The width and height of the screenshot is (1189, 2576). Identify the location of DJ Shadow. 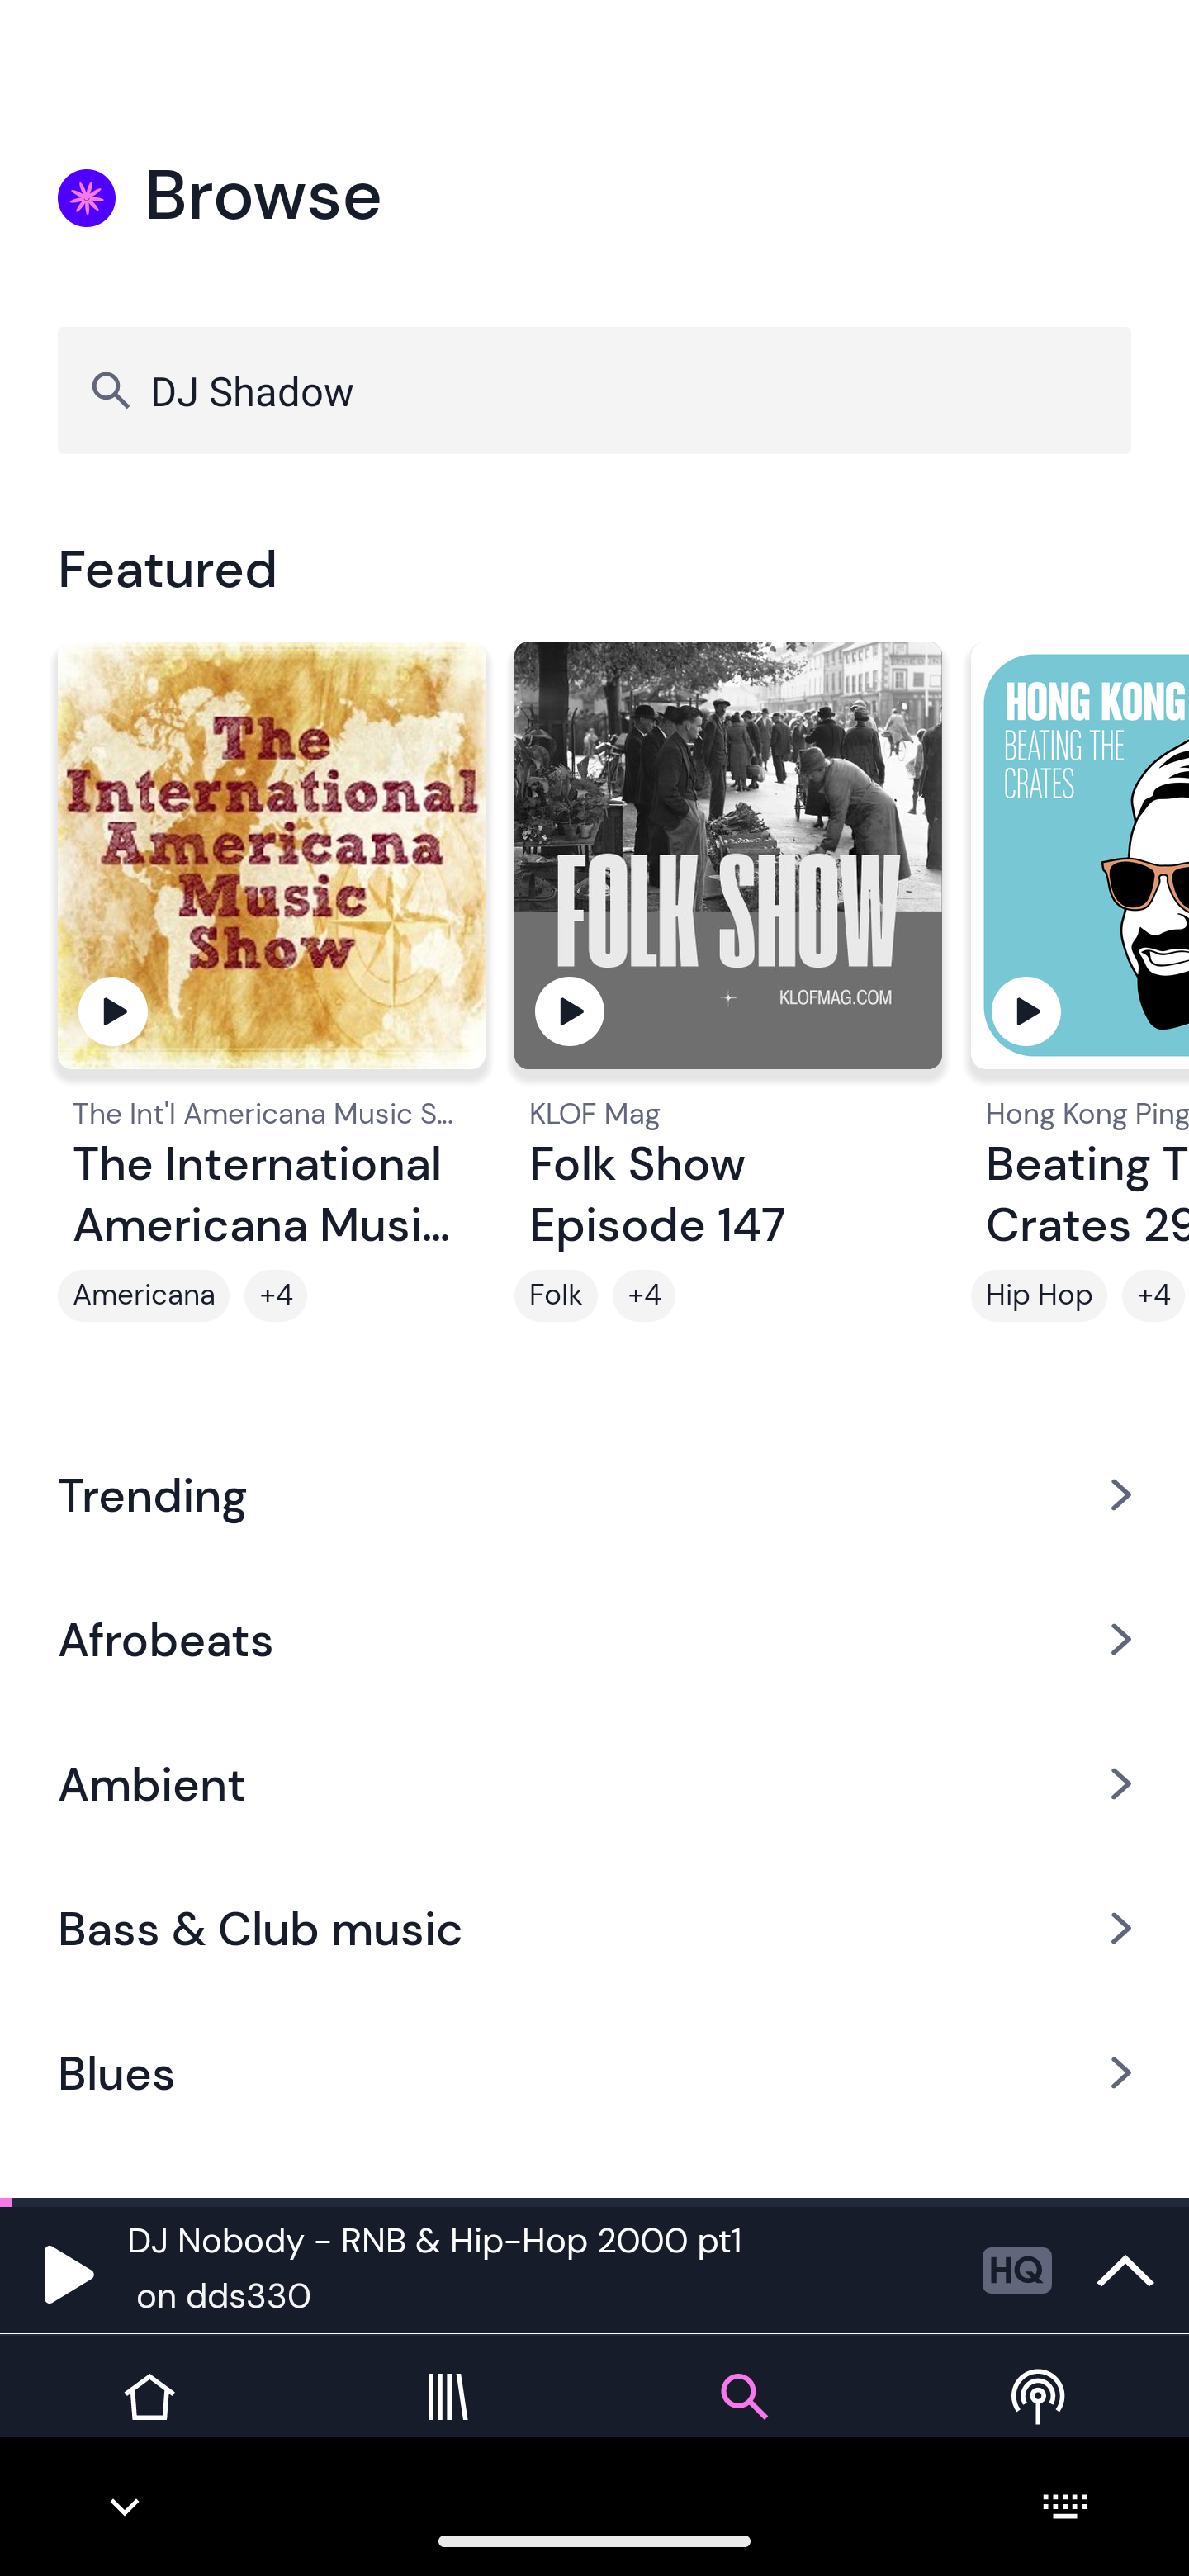
(594, 390).